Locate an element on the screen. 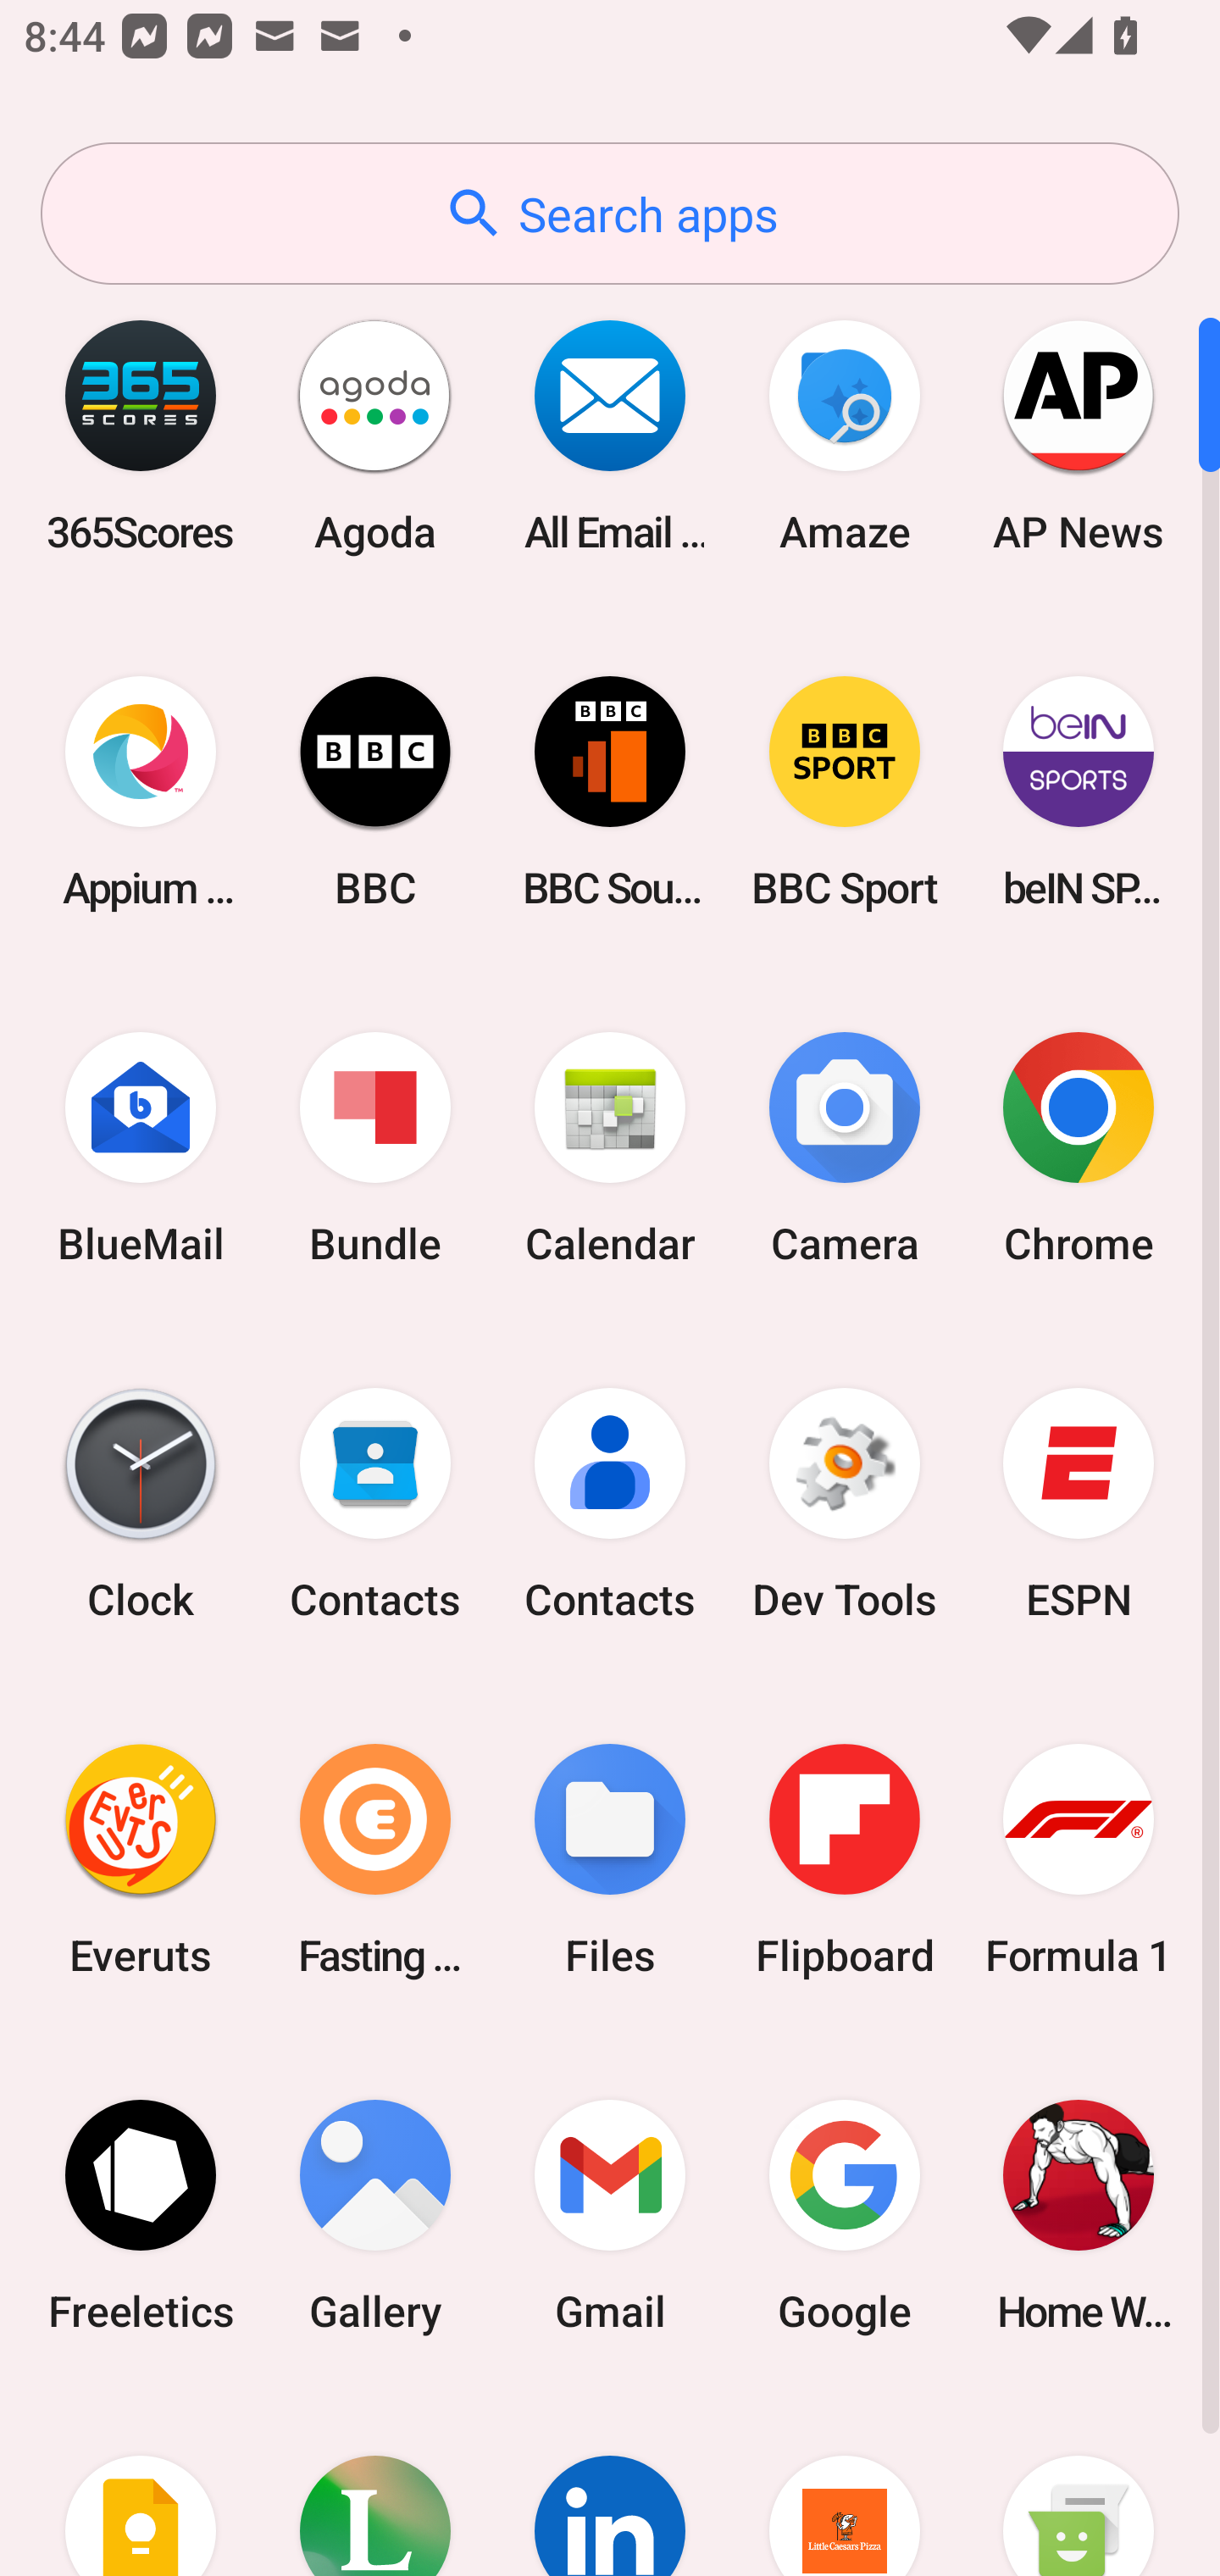 The height and width of the screenshot is (2576, 1220). Bundle is located at coordinates (375, 1149).